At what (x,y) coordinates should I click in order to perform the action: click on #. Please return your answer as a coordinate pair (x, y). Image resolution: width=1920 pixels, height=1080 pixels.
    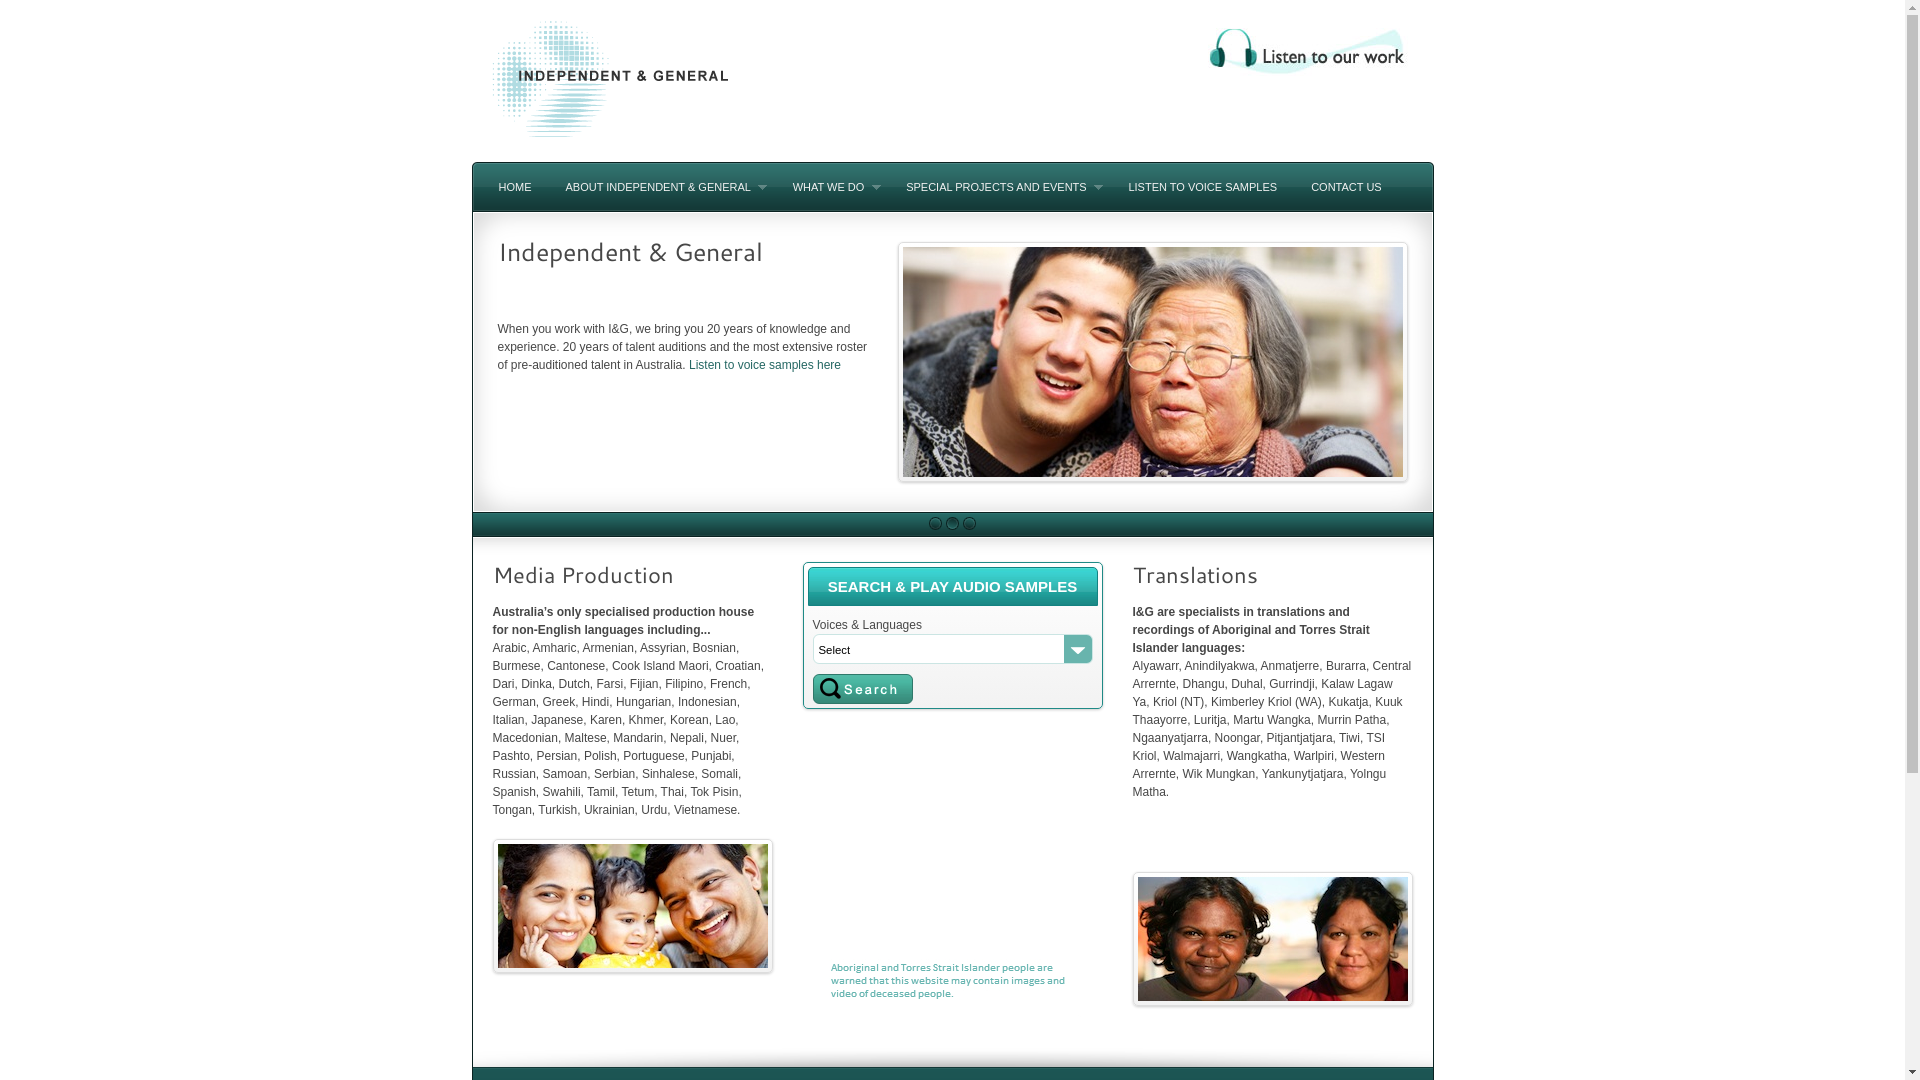
    Looking at the image, I should click on (936, 524).